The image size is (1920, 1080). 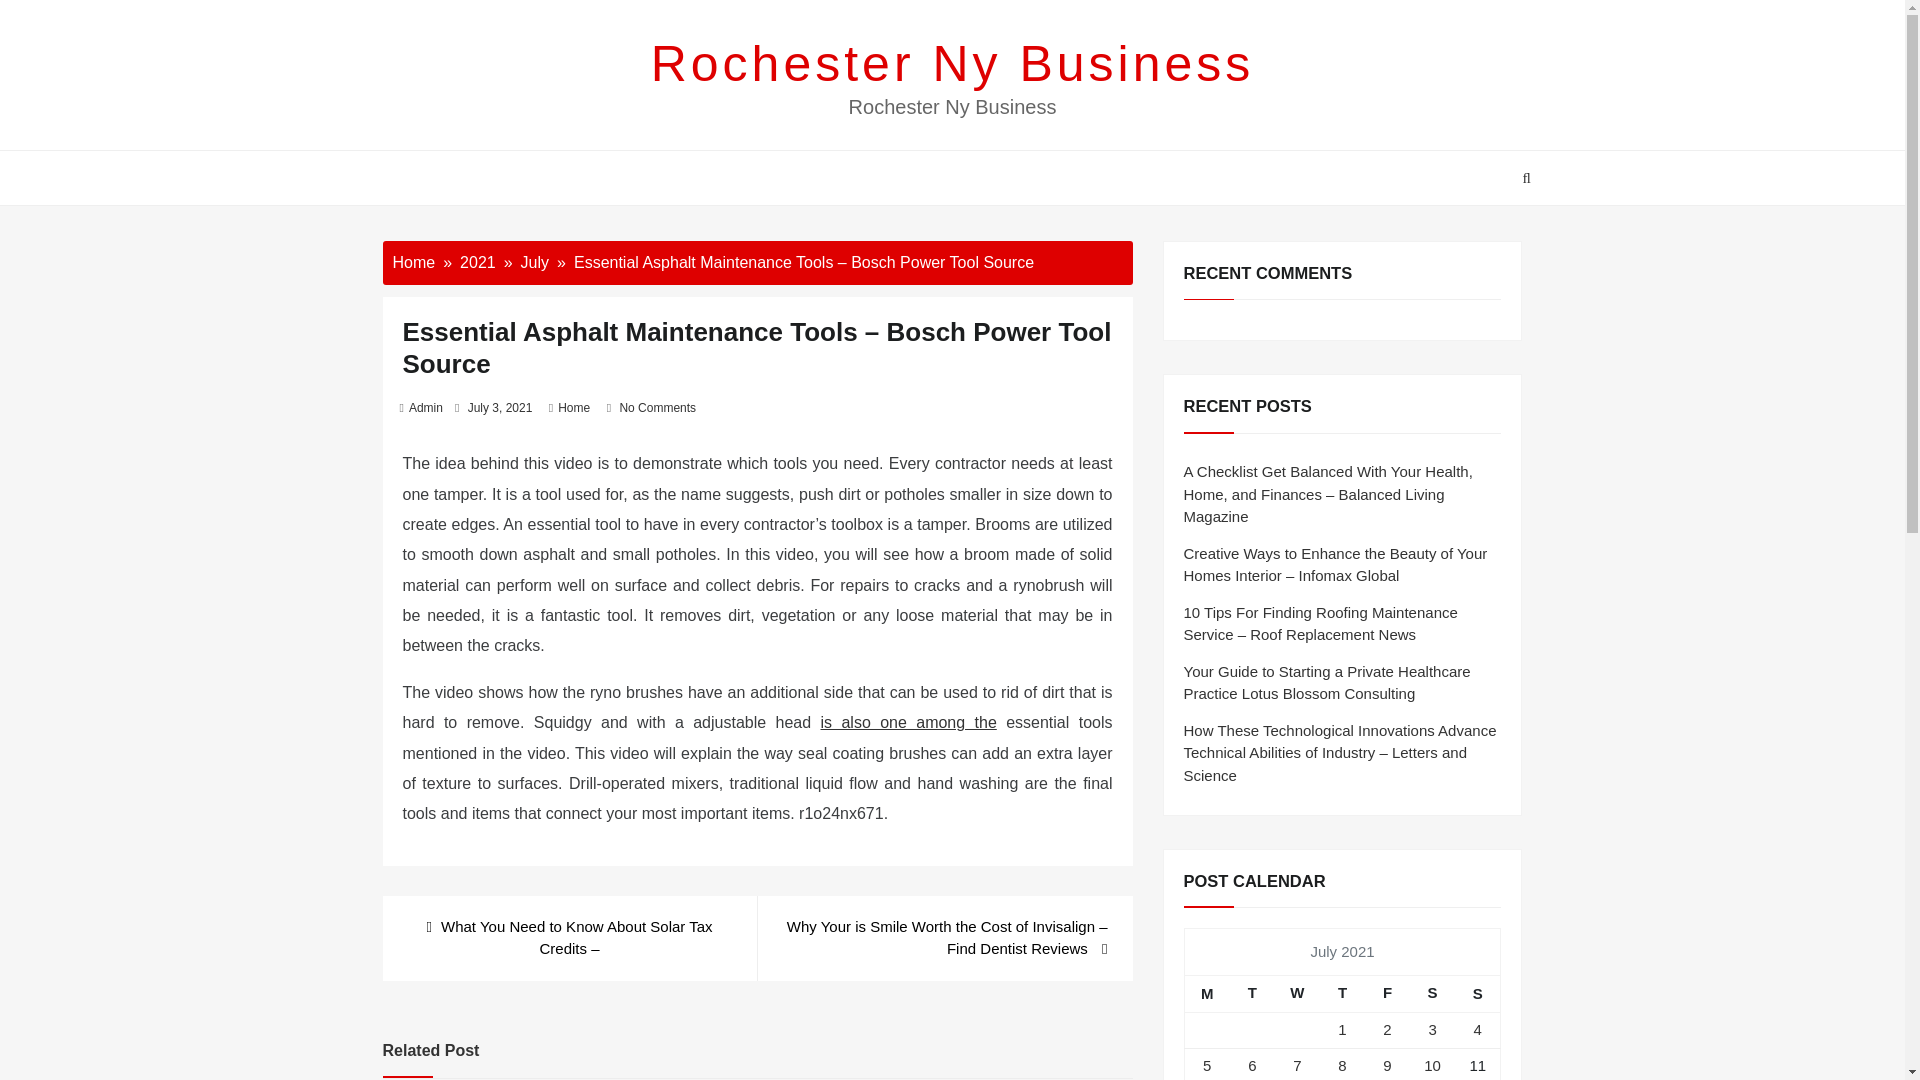 I want to click on Admin, so click(x=426, y=407).